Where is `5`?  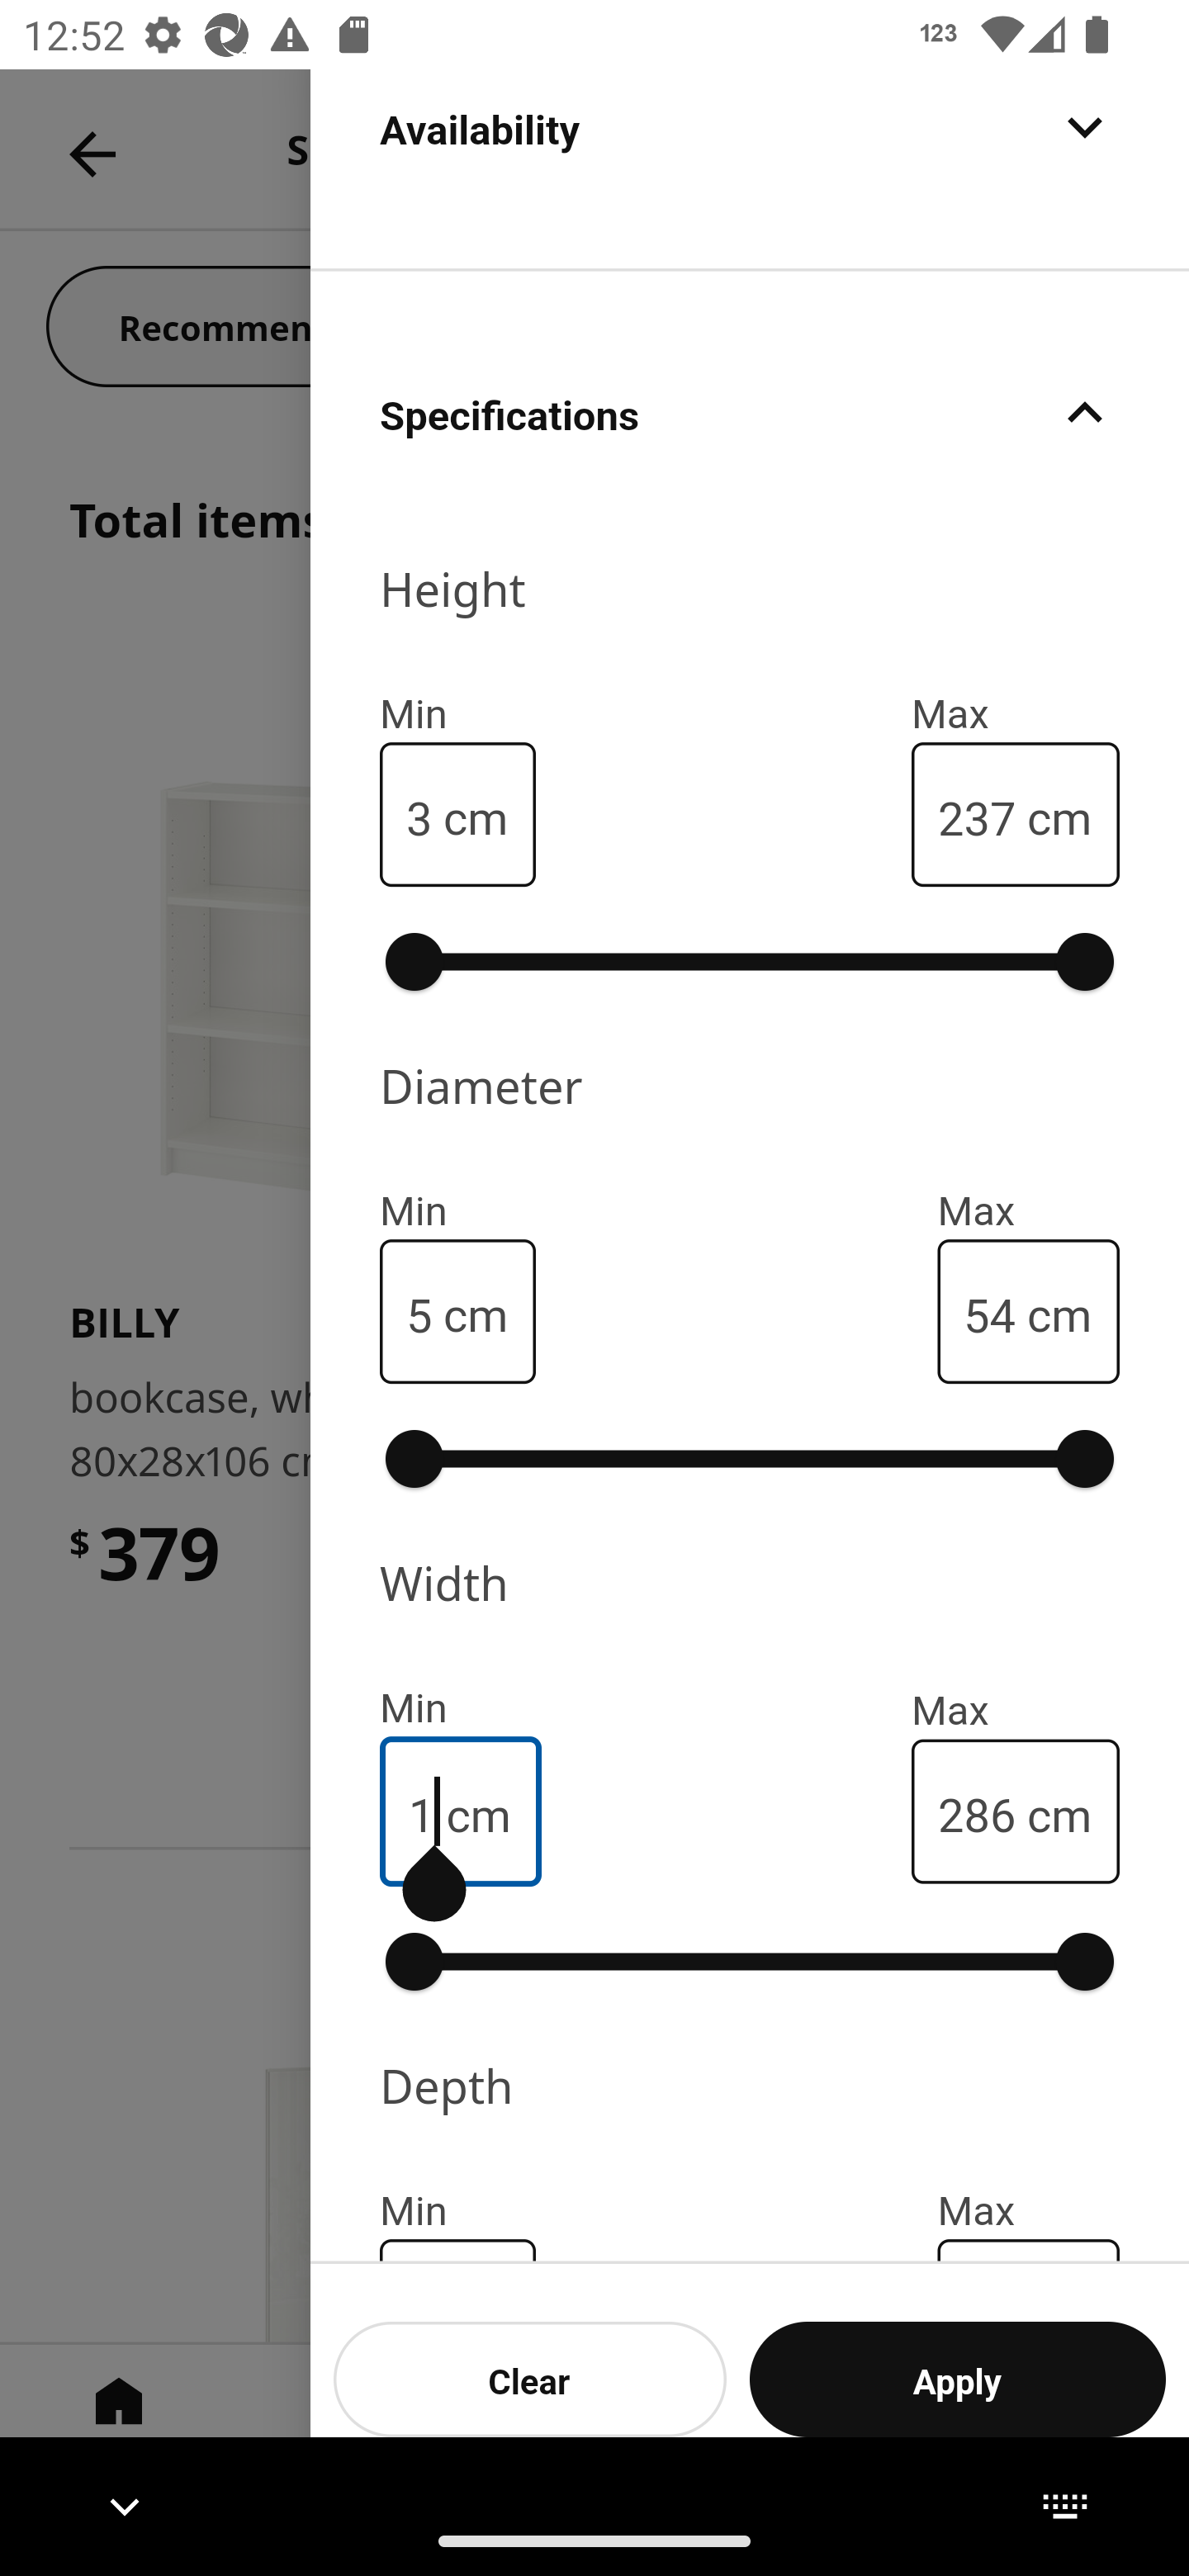 5 is located at coordinates (419, 1312).